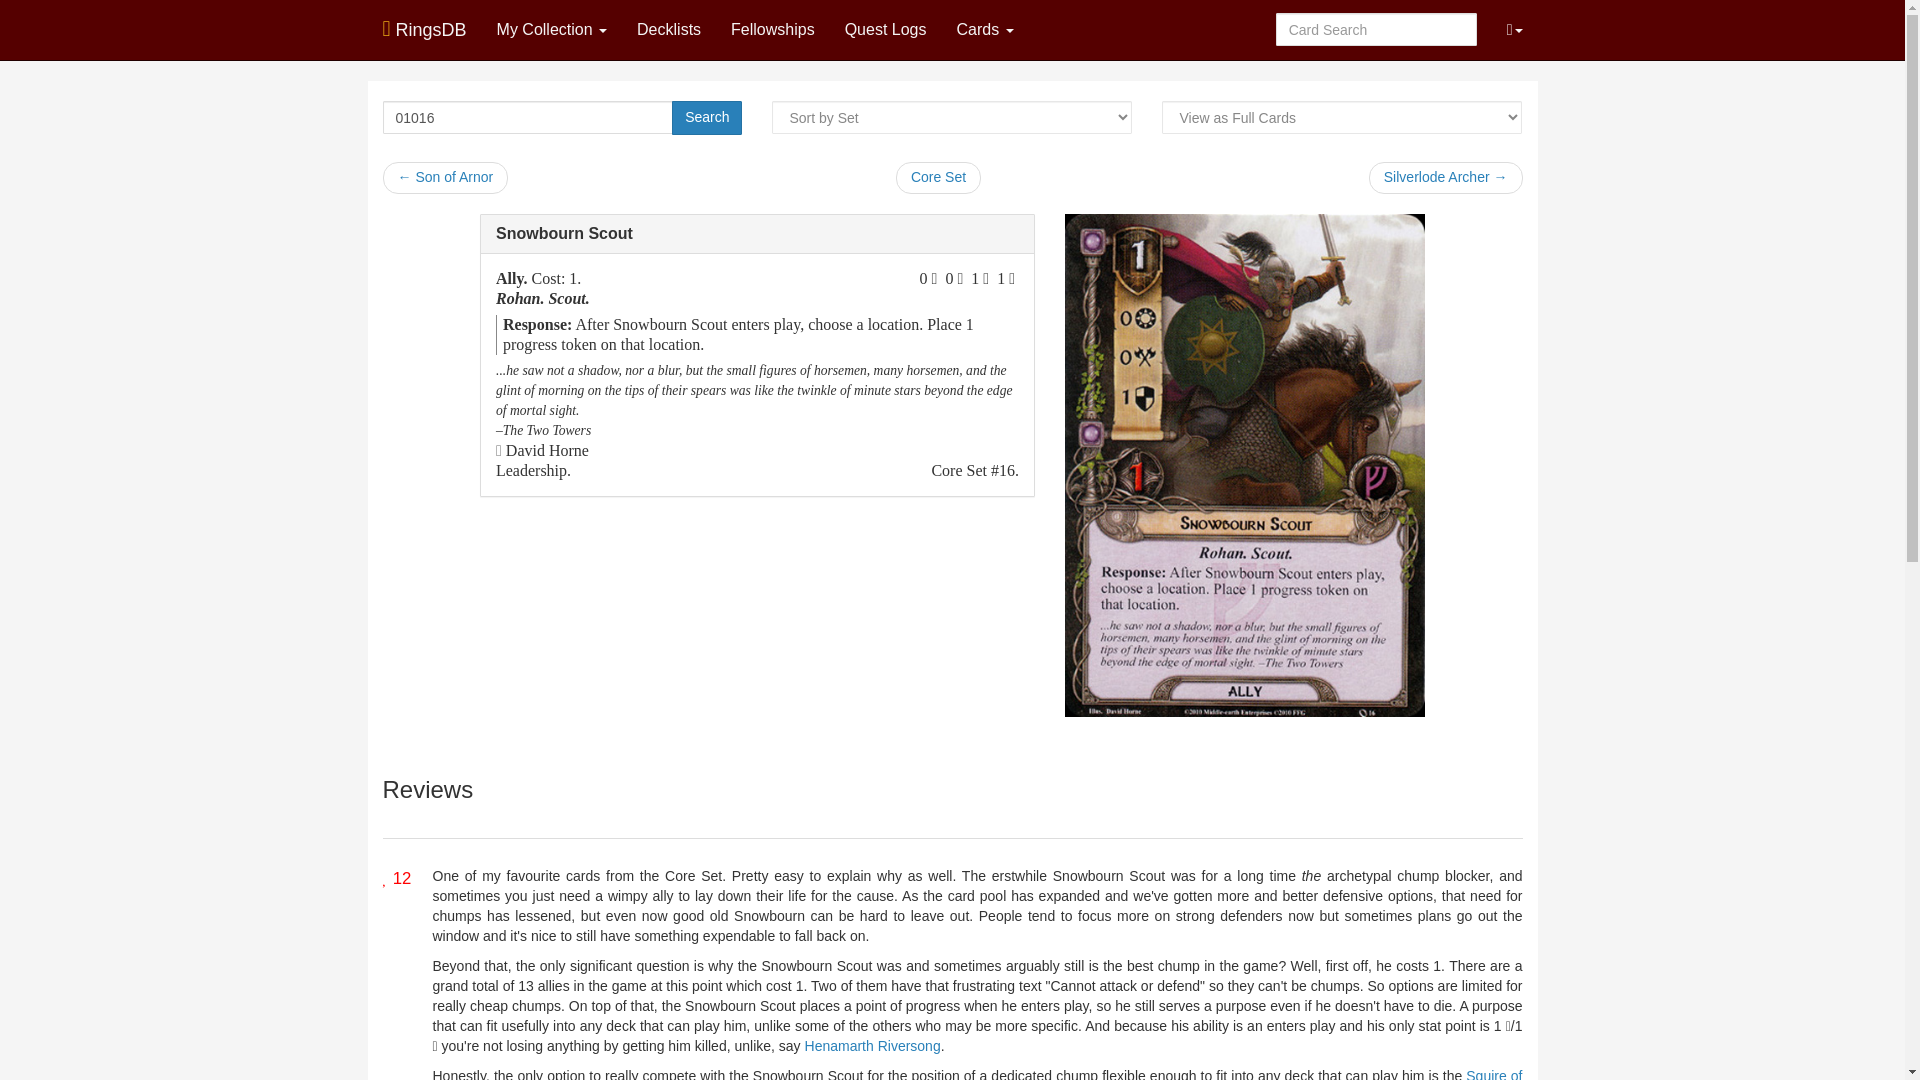  I want to click on 01016, so click(528, 117).